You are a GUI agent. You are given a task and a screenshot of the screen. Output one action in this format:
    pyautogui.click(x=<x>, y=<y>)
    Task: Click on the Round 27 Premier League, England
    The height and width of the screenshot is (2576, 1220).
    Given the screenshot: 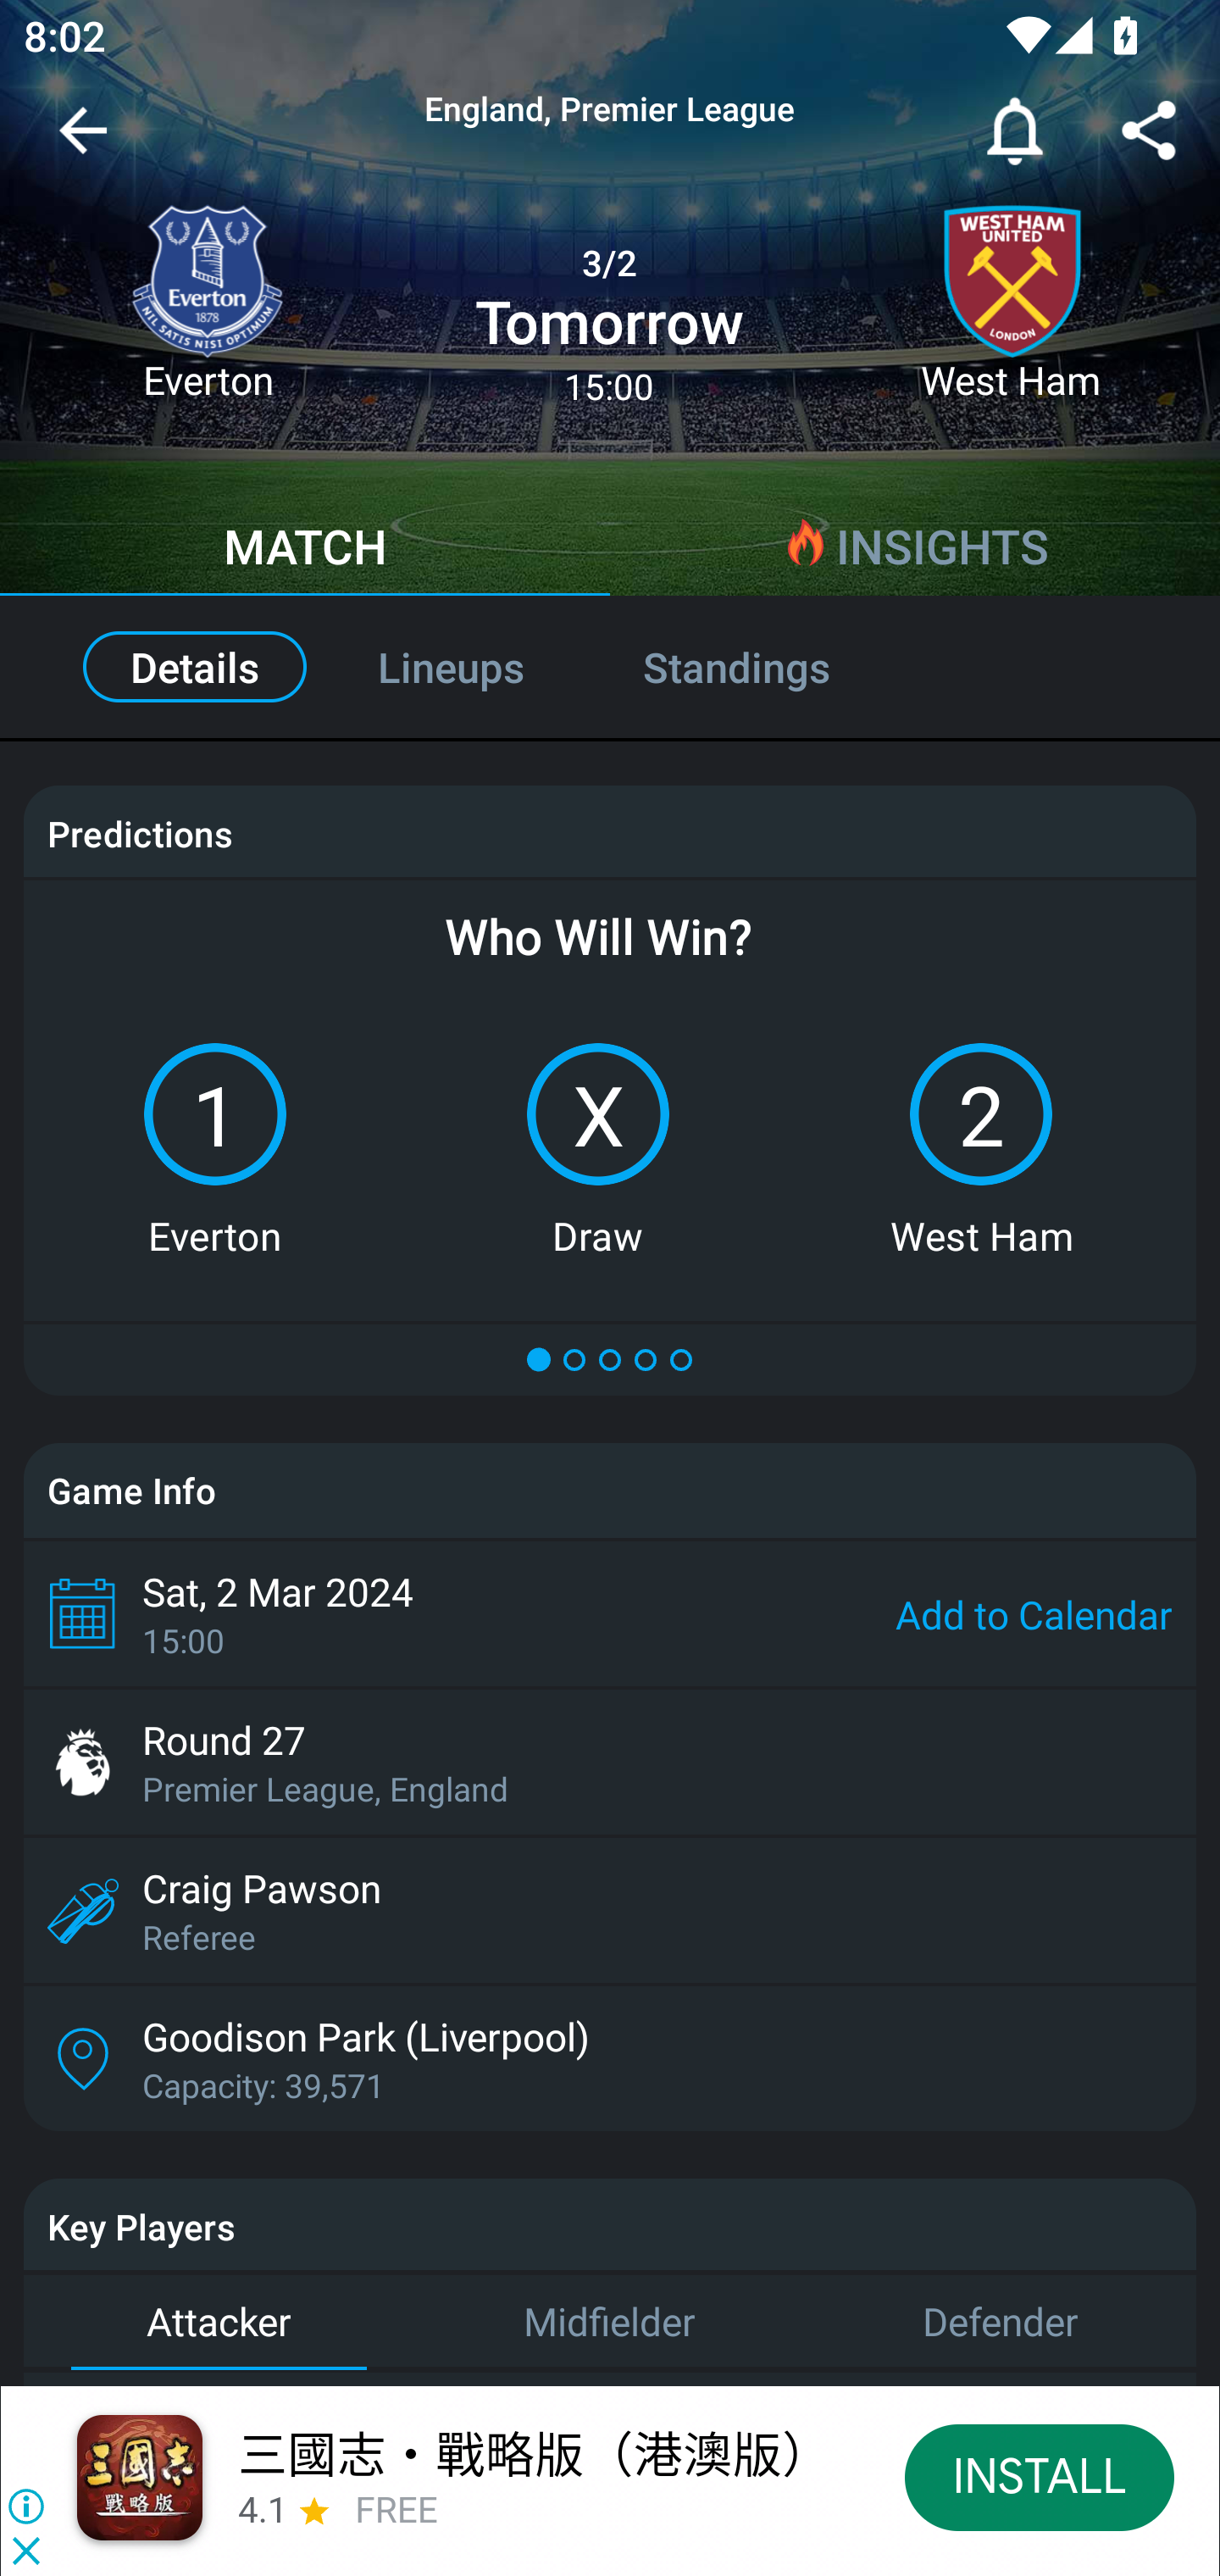 What is the action you would take?
    pyautogui.click(x=610, y=1762)
    